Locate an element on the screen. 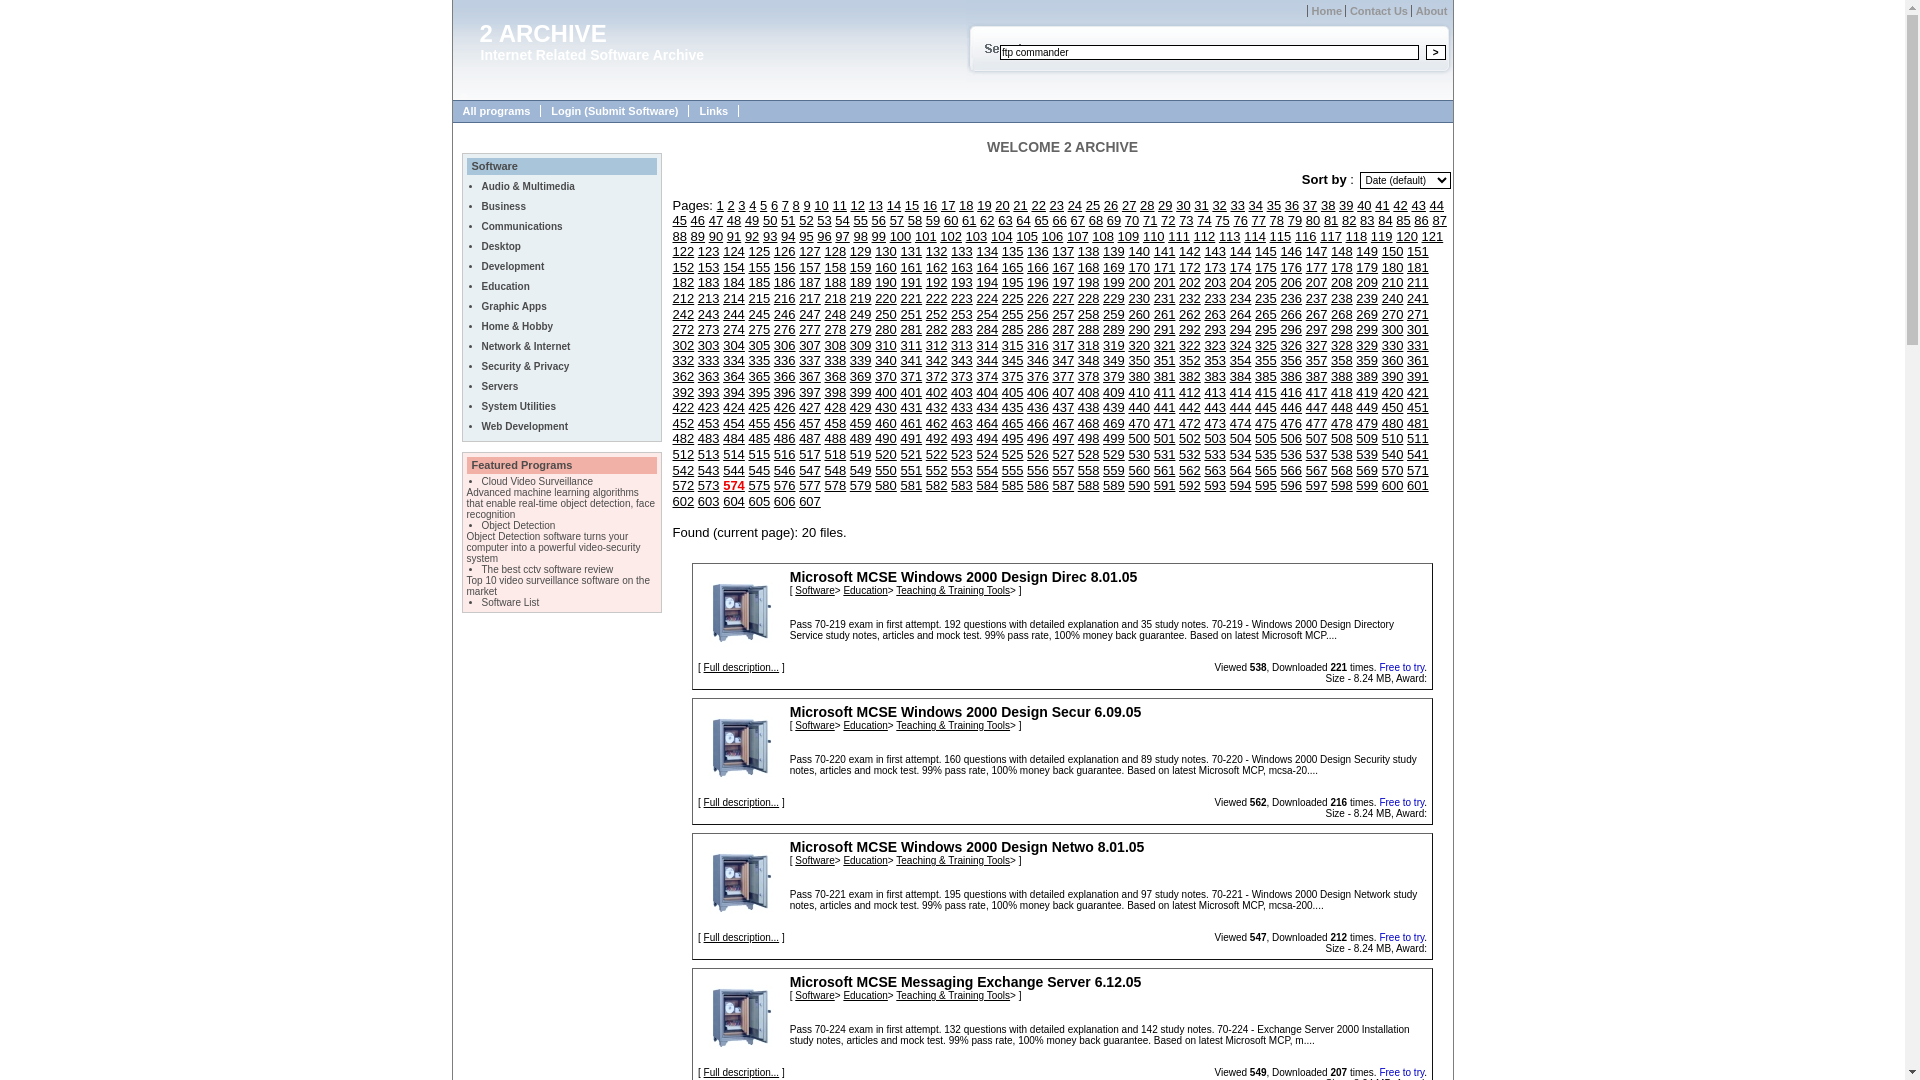 This screenshot has height=1080, width=1920. 537 is located at coordinates (1317, 454).